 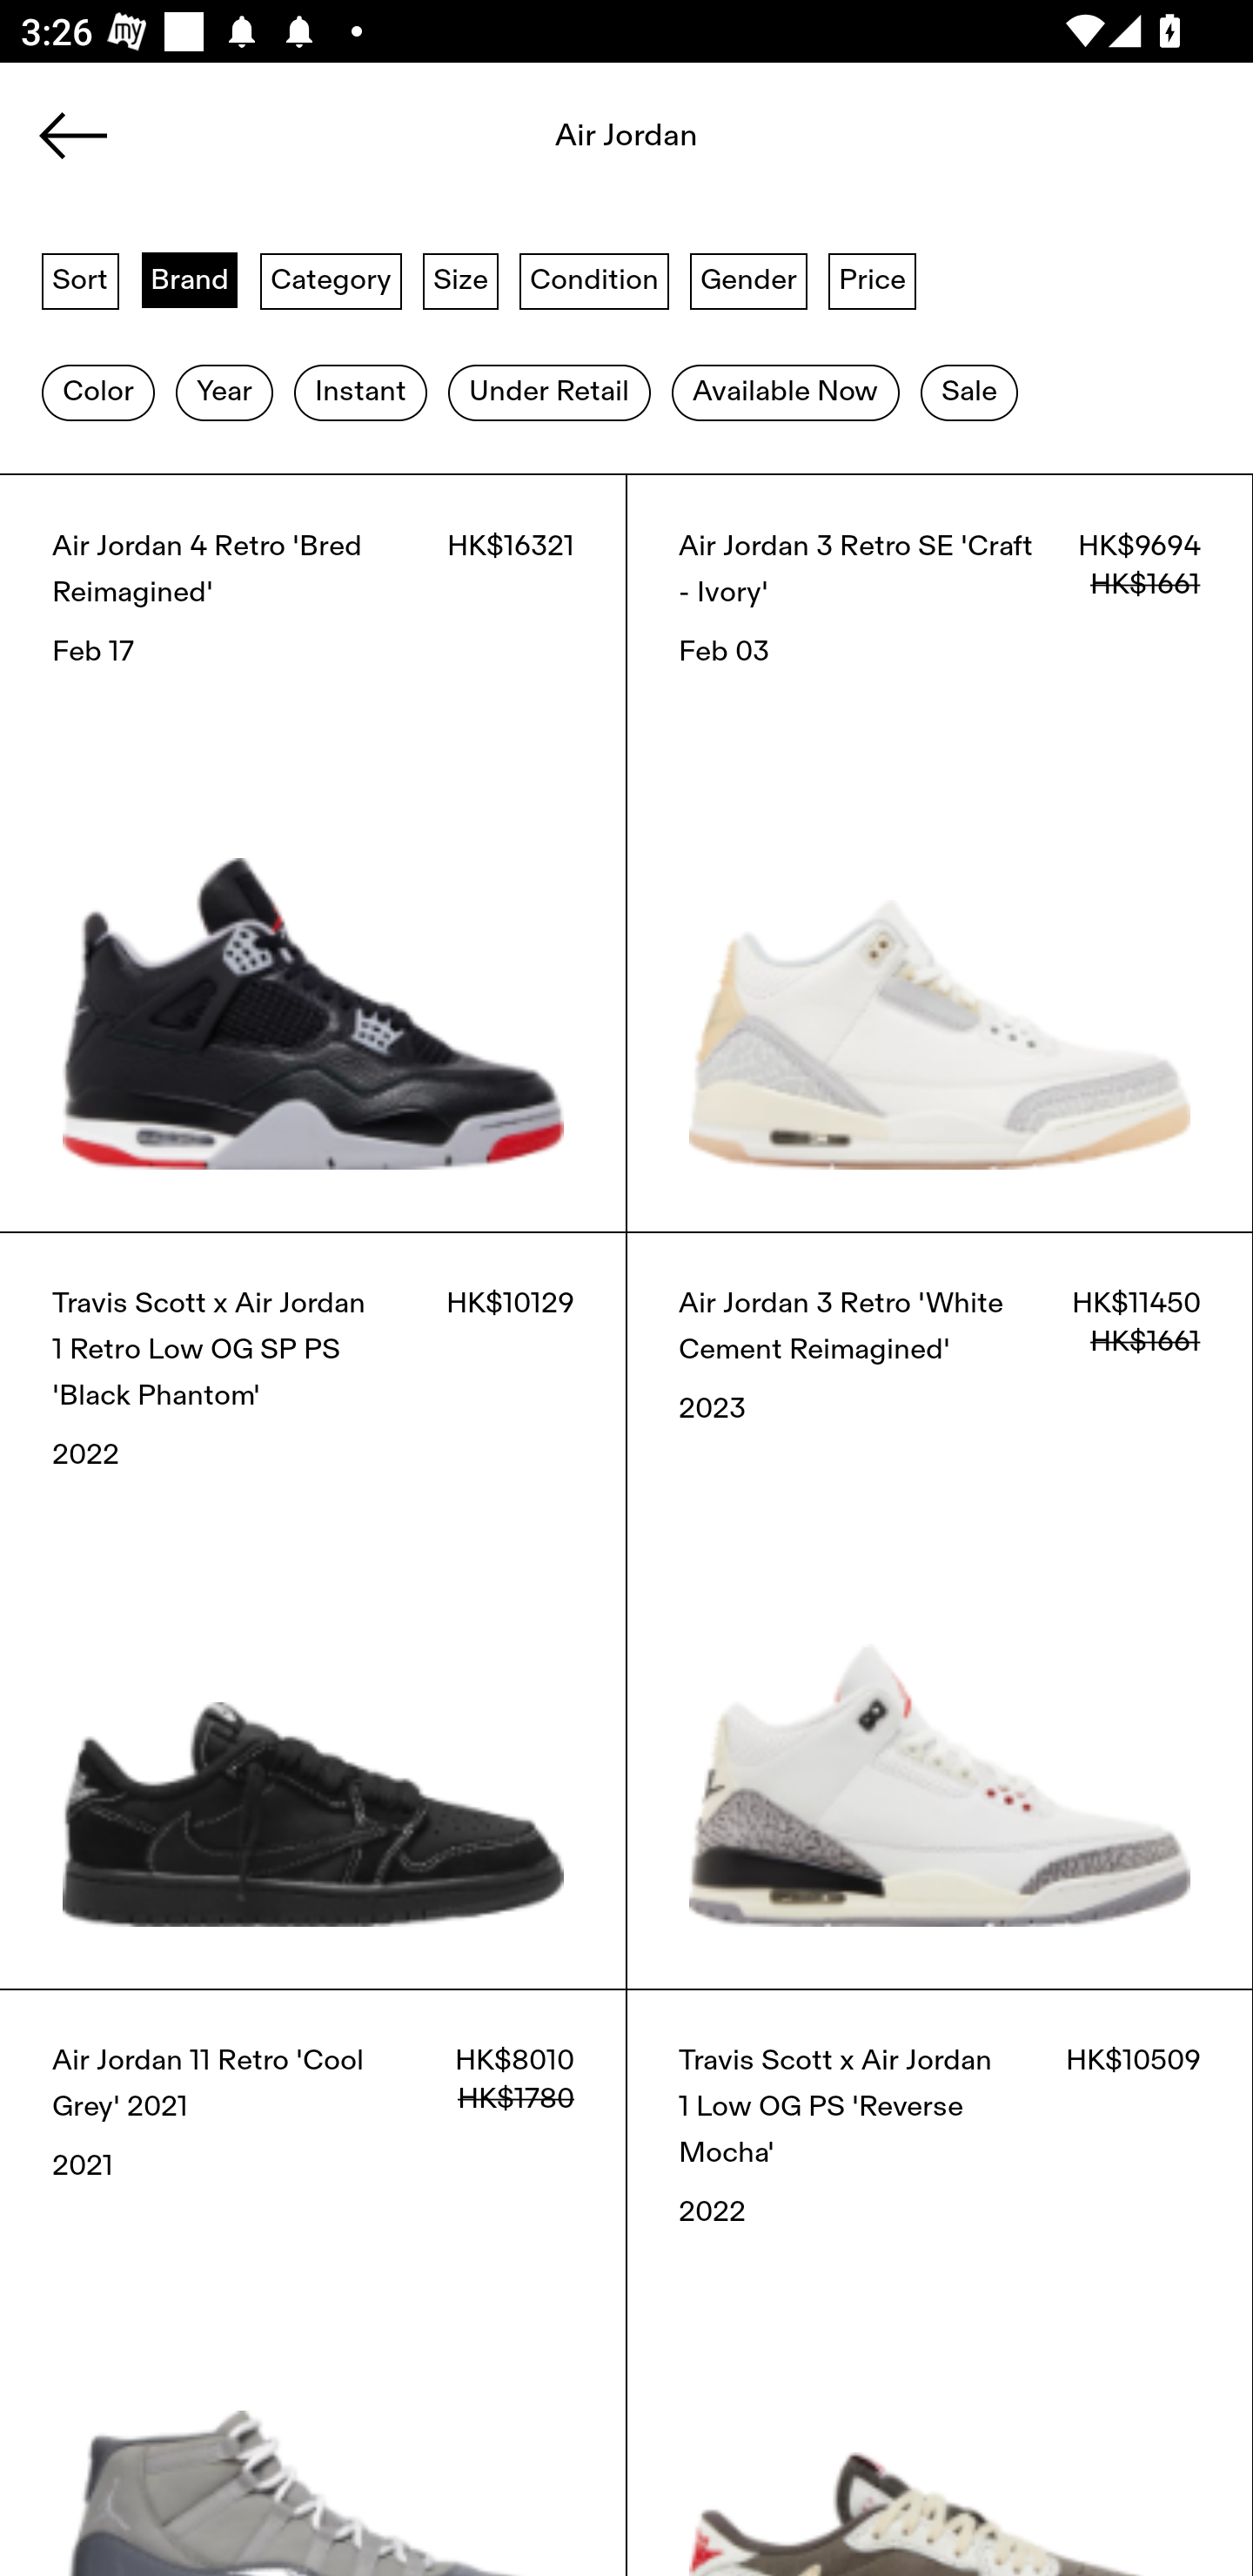 I want to click on Instant, so click(x=360, y=392).